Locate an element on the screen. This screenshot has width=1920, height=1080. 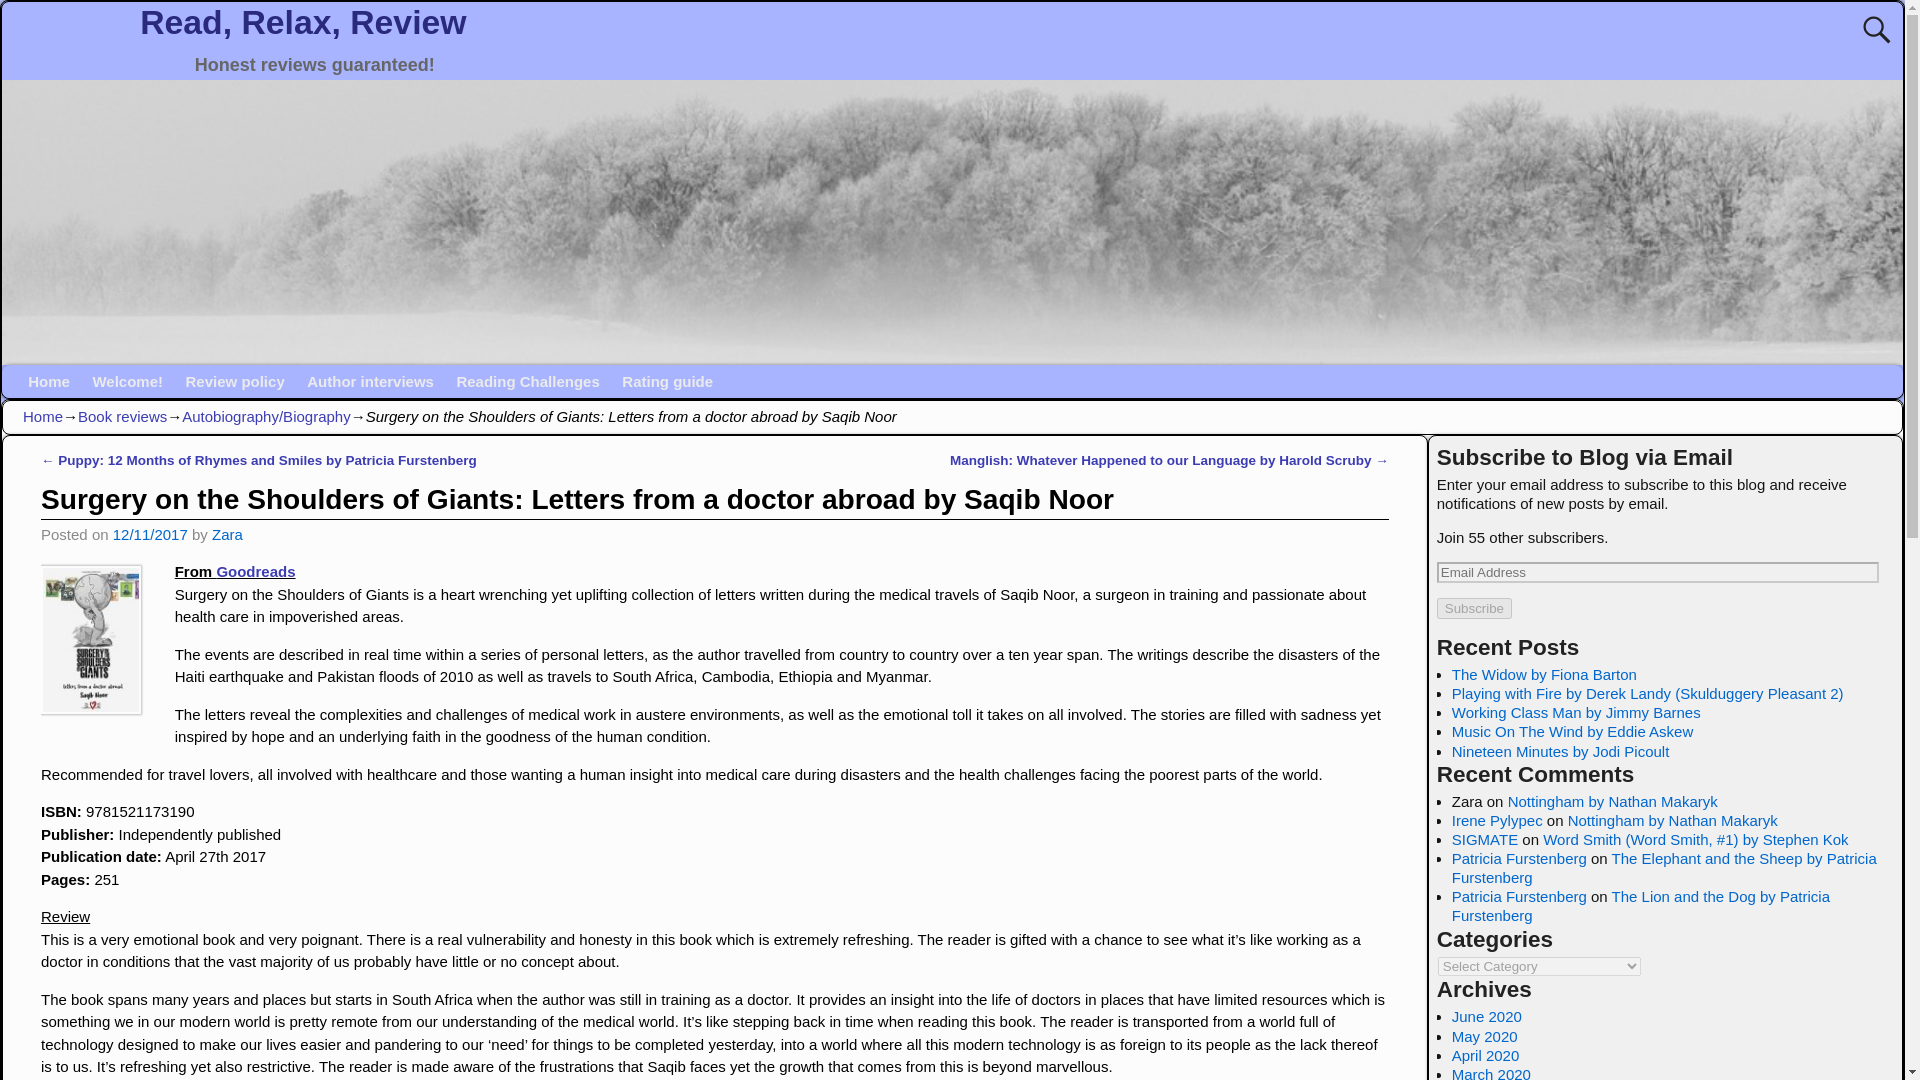
Home is located at coordinates (48, 382).